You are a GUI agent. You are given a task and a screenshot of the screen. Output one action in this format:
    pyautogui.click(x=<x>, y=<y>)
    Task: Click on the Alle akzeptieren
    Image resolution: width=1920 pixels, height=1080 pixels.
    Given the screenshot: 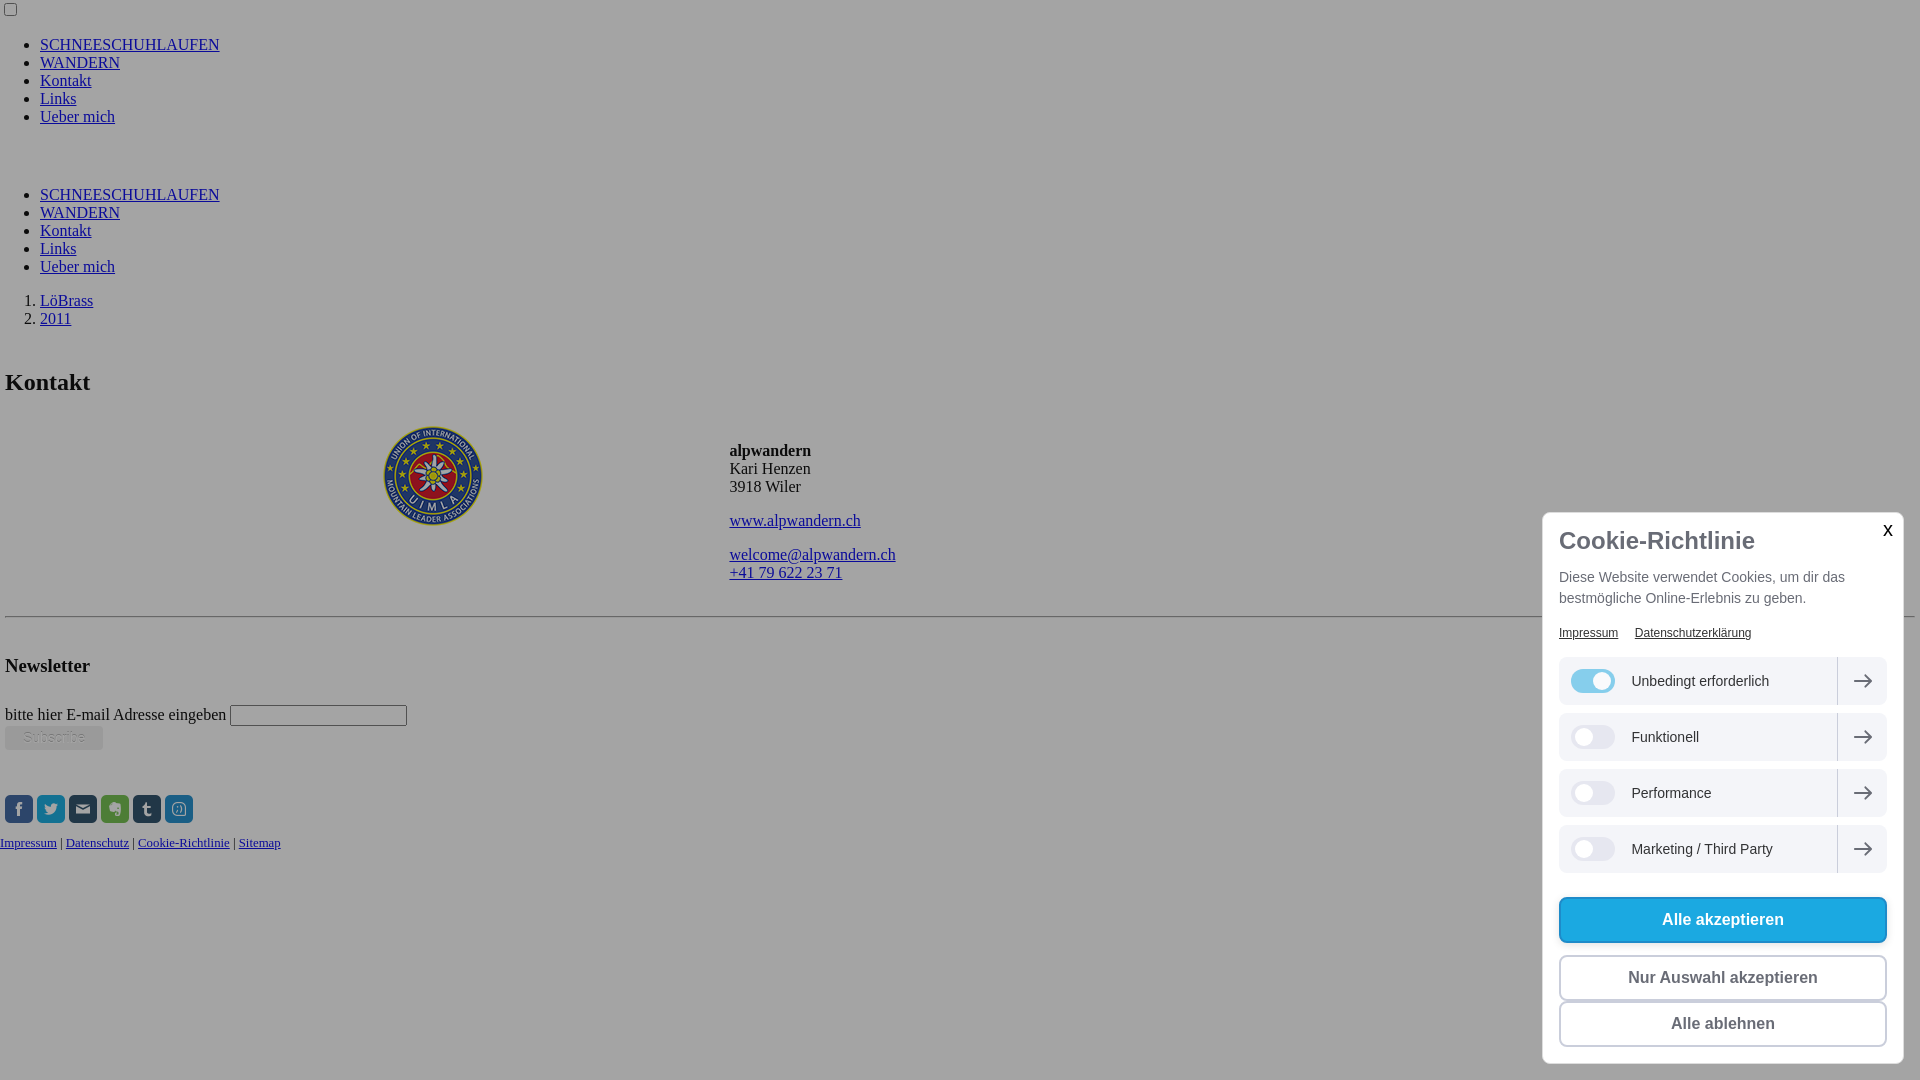 What is the action you would take?
    pyautogui.click(x=1723, y=920)
    